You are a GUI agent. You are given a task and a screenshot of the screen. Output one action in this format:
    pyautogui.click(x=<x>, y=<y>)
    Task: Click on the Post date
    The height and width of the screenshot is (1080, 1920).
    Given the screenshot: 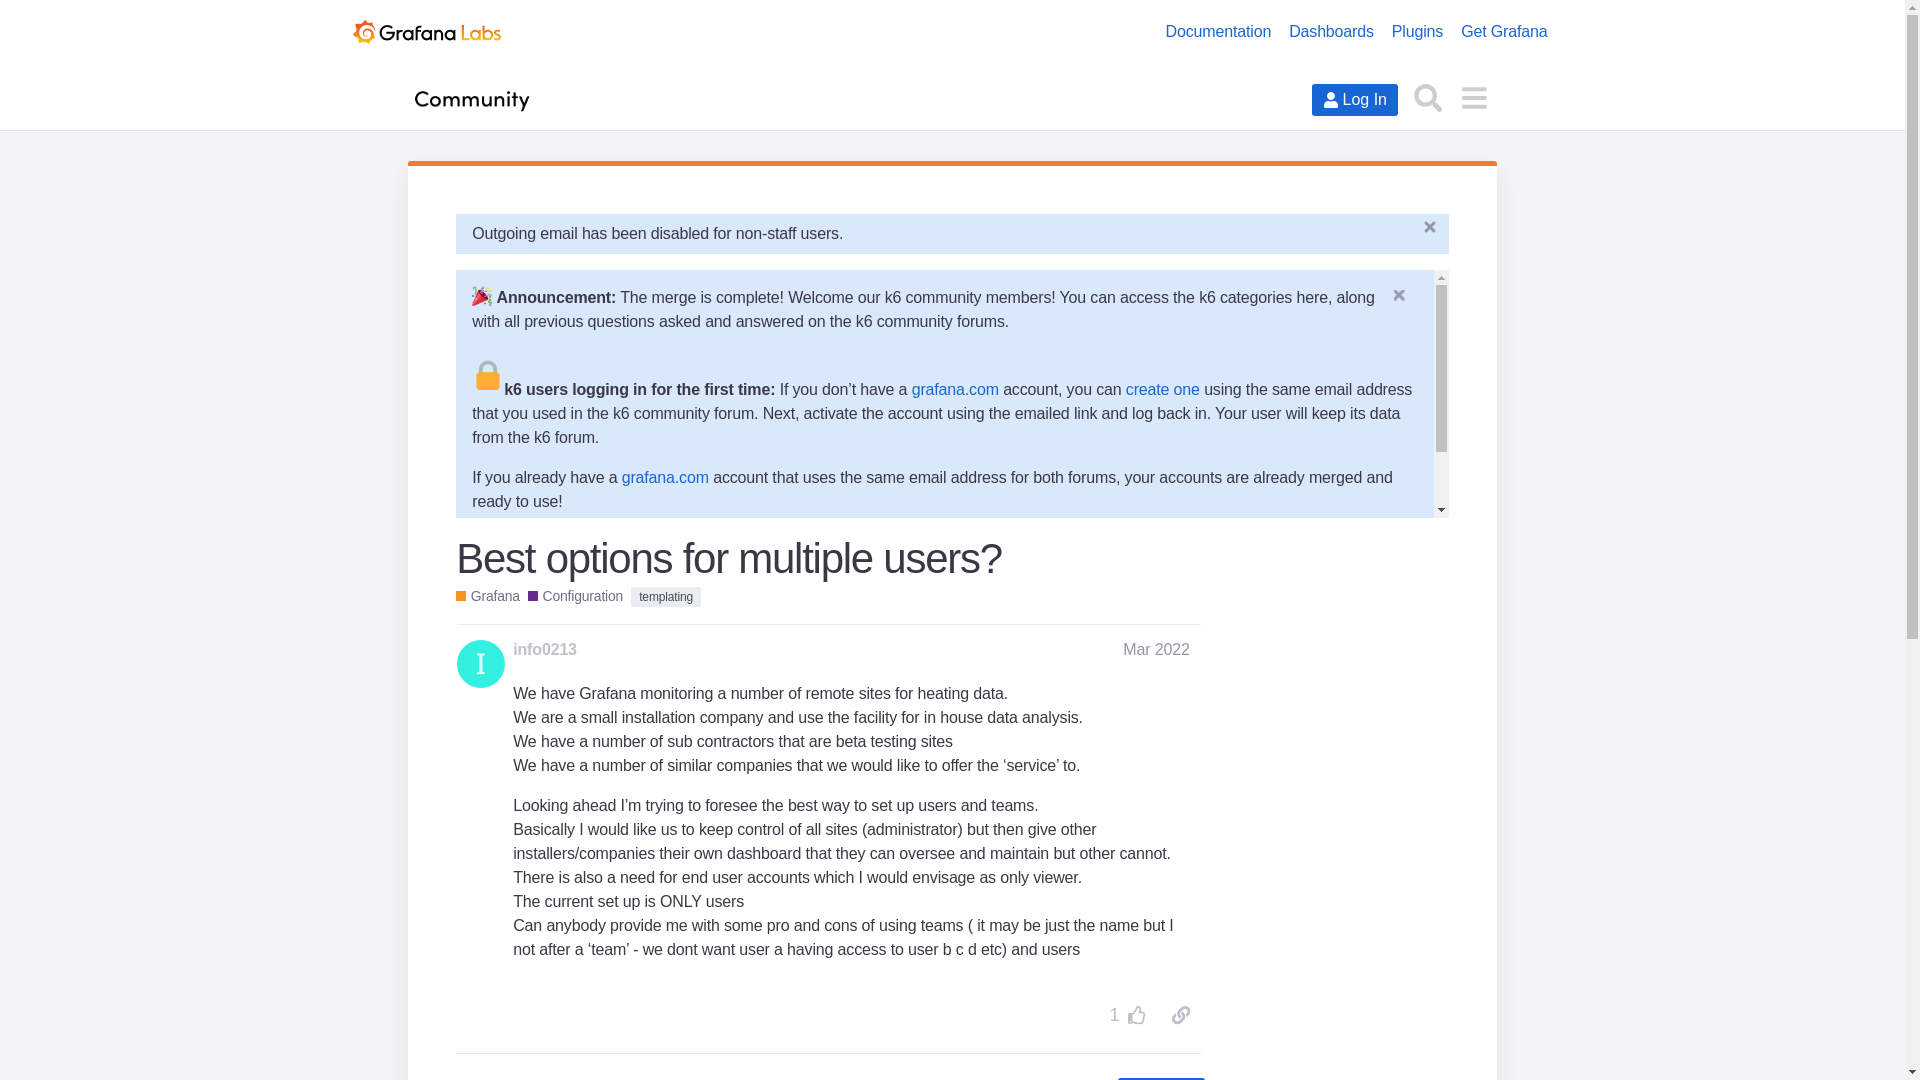 What is the action you would take?
    pyautogui.click(x=1156, y=649)
    